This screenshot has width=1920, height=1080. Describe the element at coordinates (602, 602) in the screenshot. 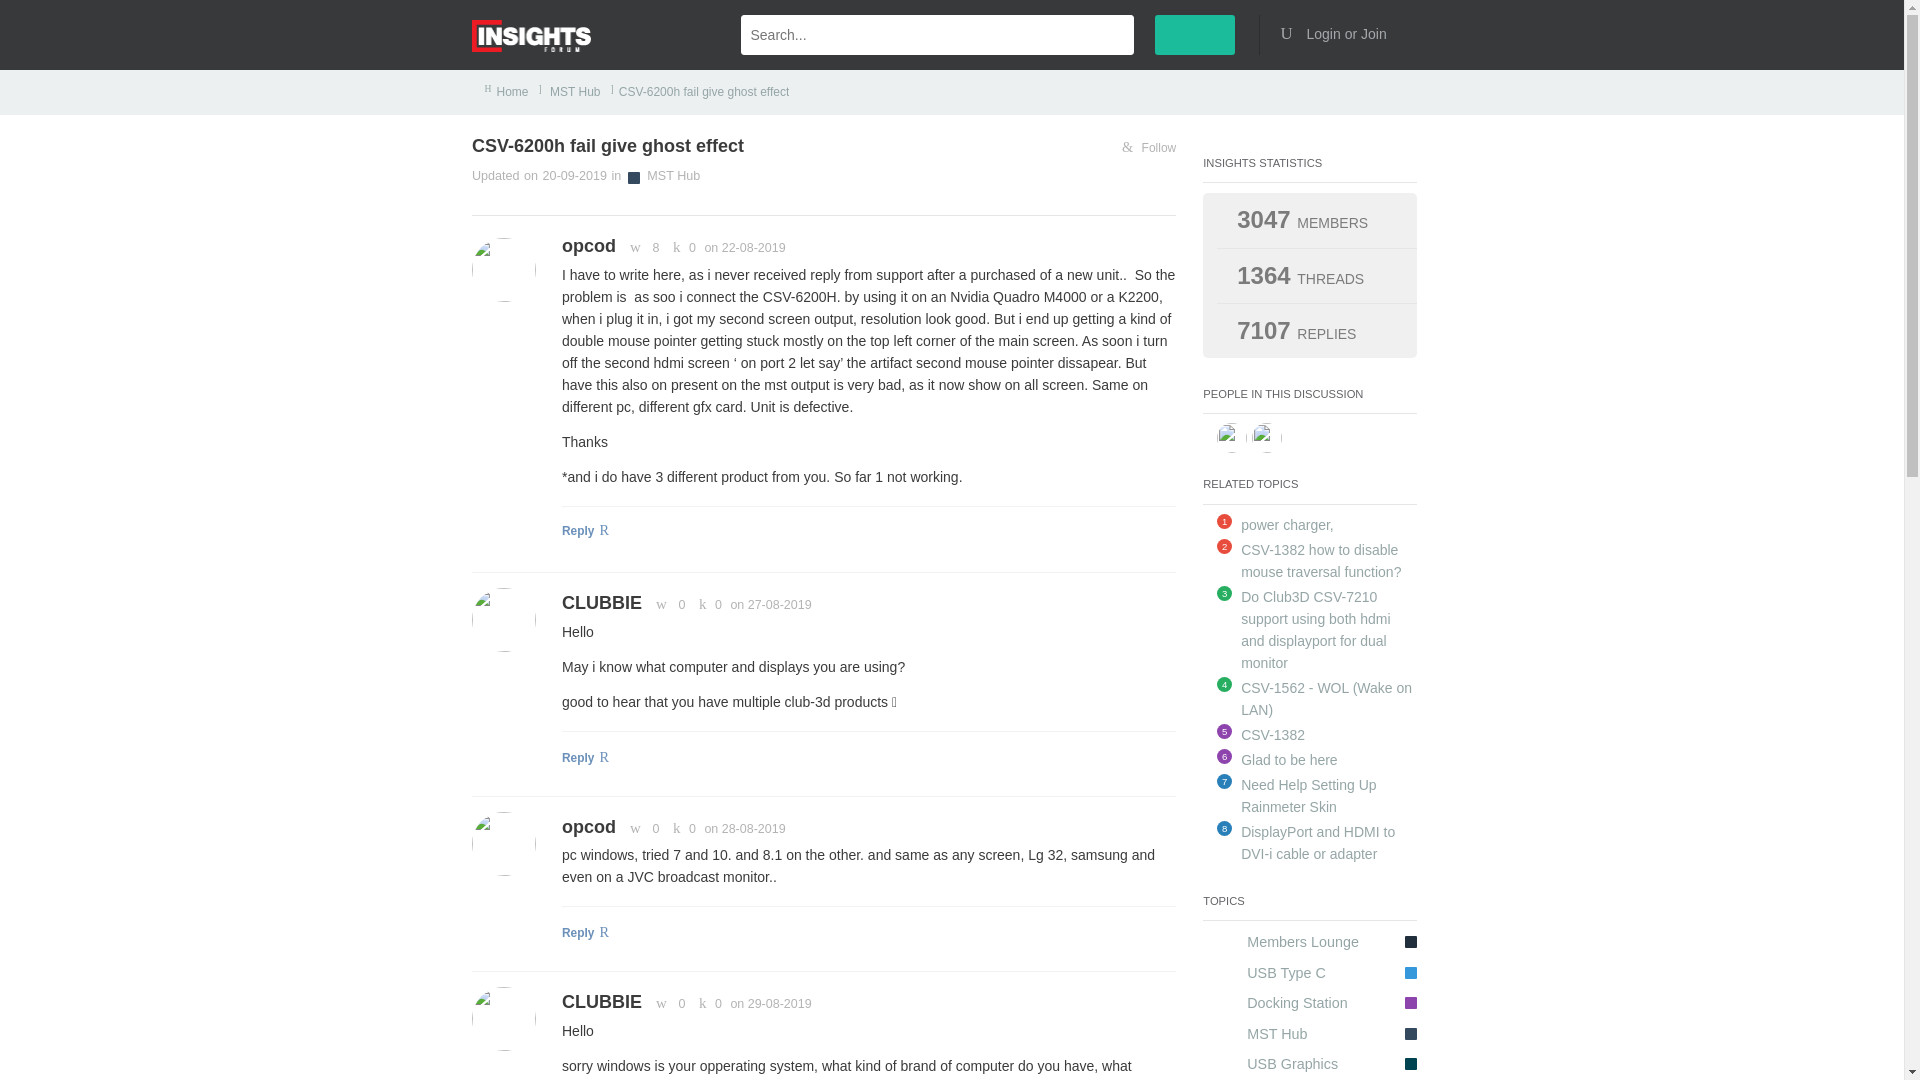

I see `CLUBBIE` at that location.